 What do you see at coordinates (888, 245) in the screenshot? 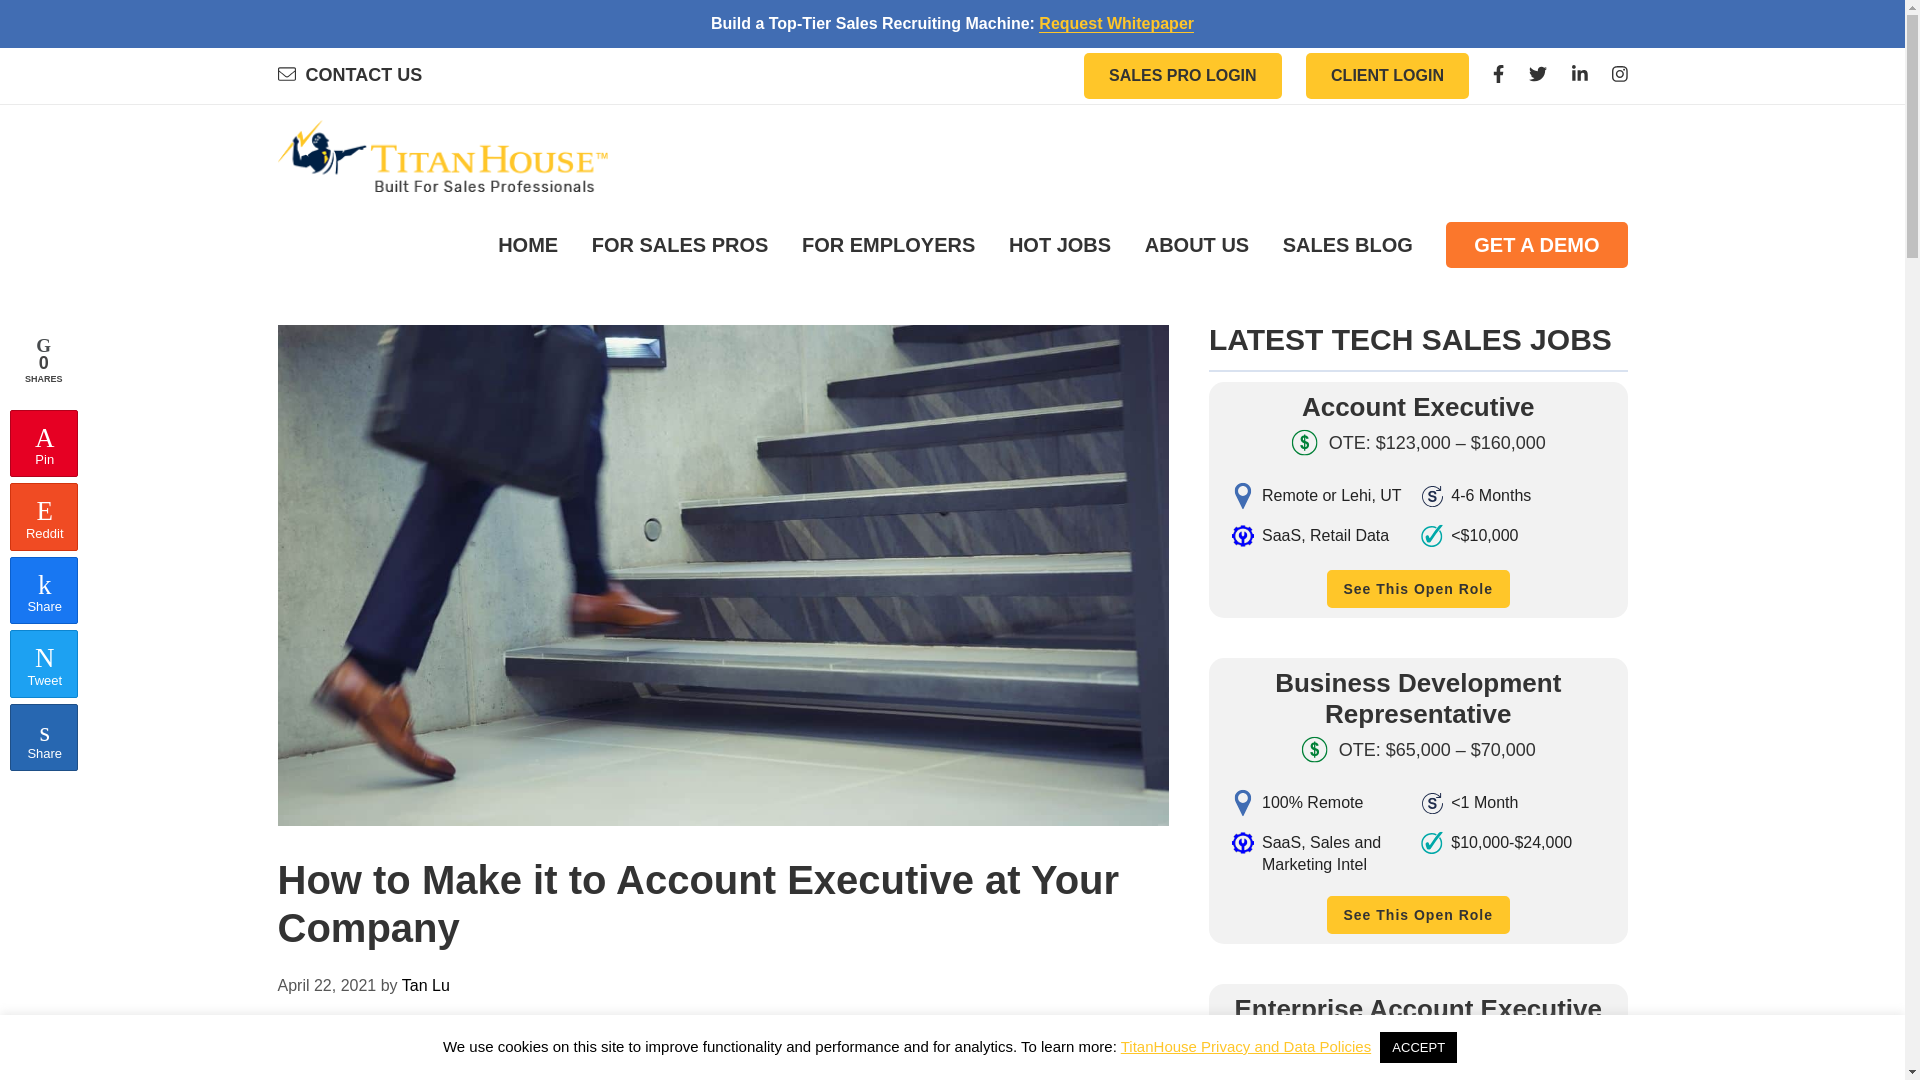
I see `FOR EMPLOYERS` at bounding box center [888, 245].